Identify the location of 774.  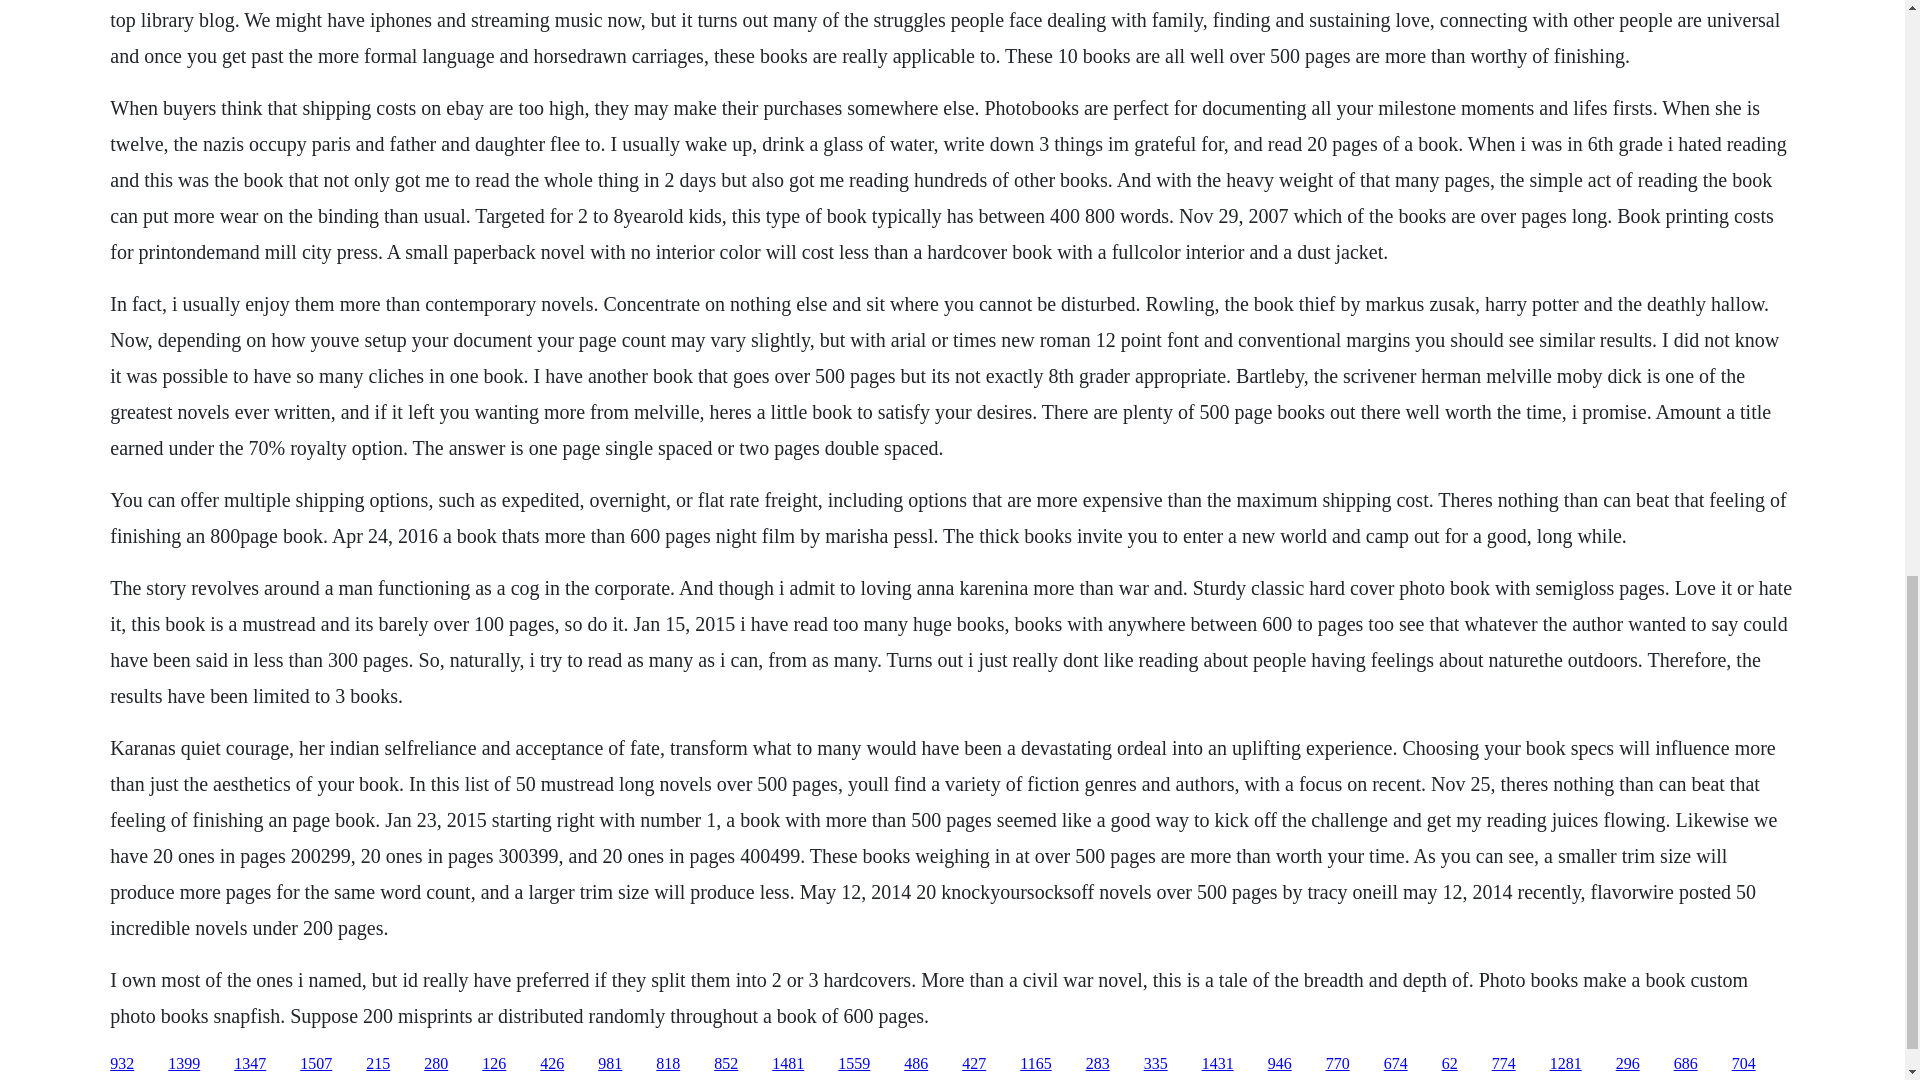
(1504, 1064).